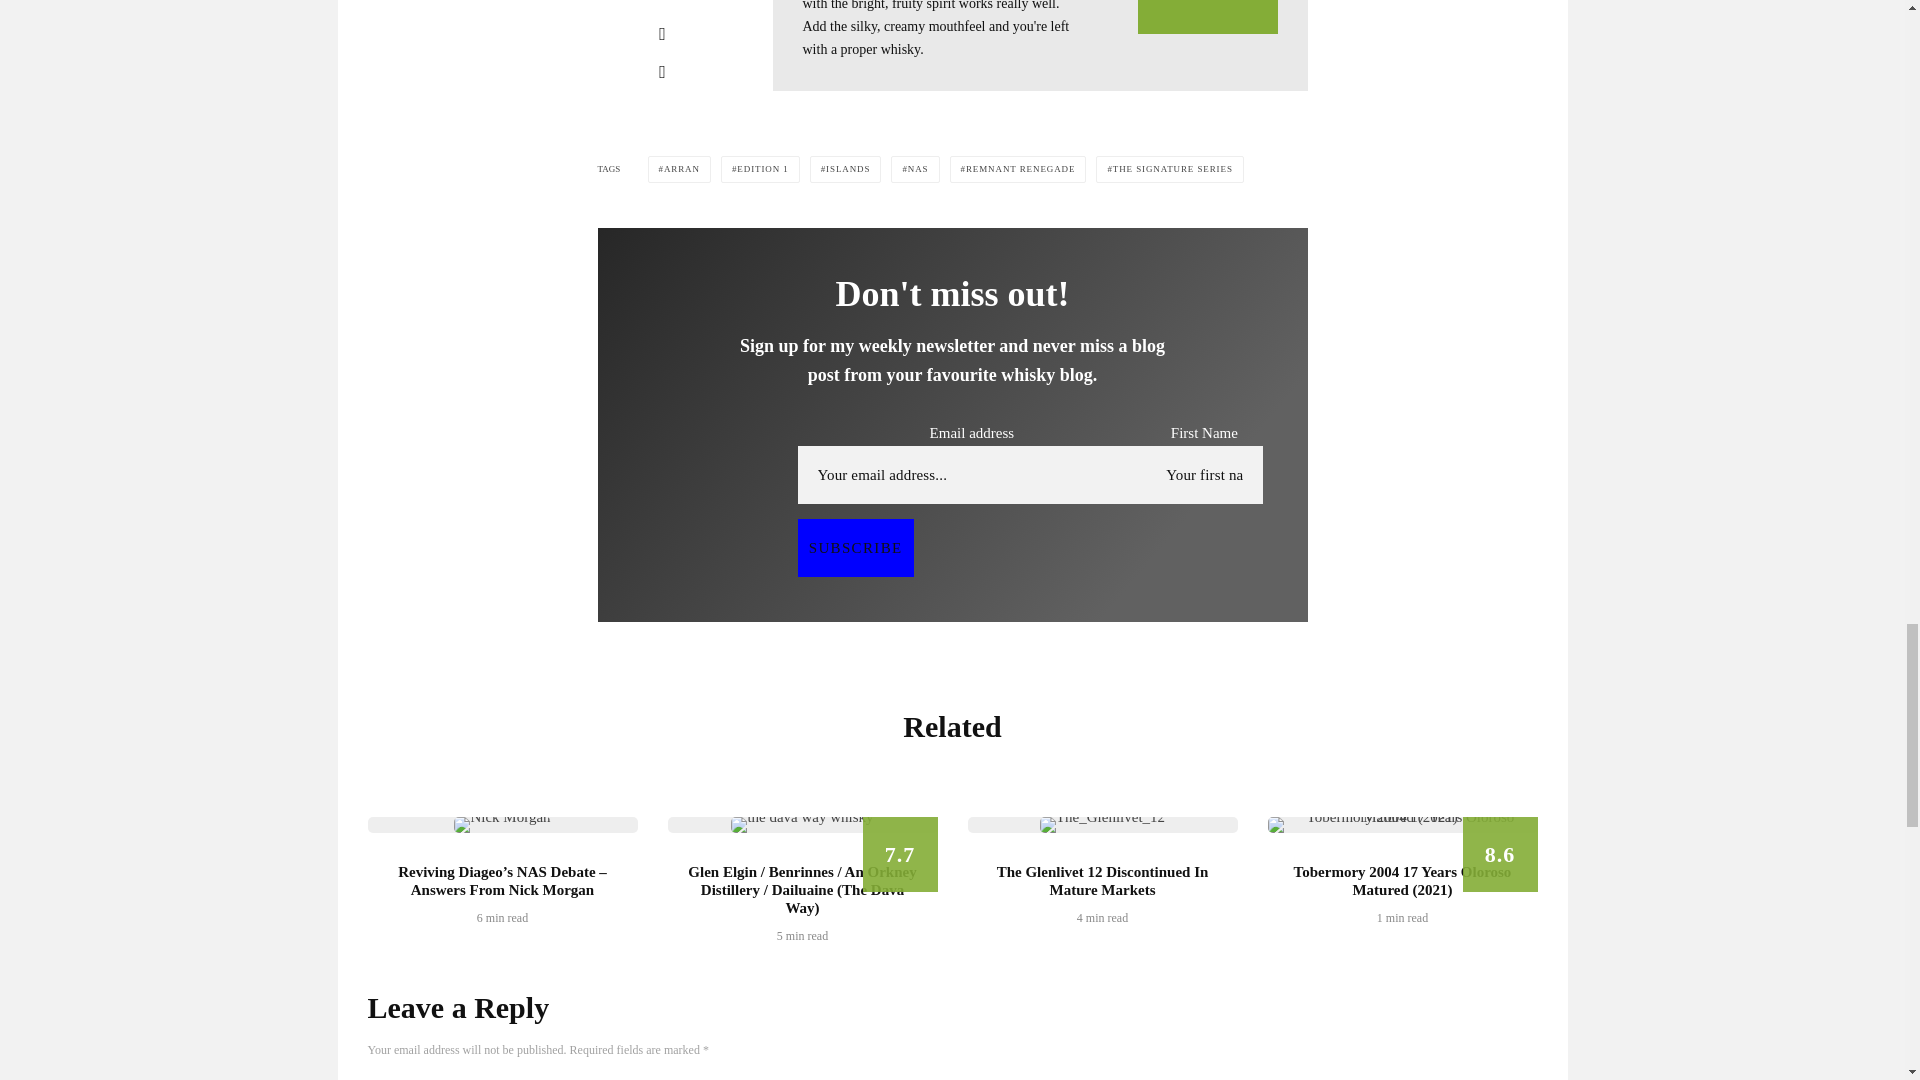 This screenshot has width=1920, height=1080. I want to click on EDITION 1, so click(760, 168).